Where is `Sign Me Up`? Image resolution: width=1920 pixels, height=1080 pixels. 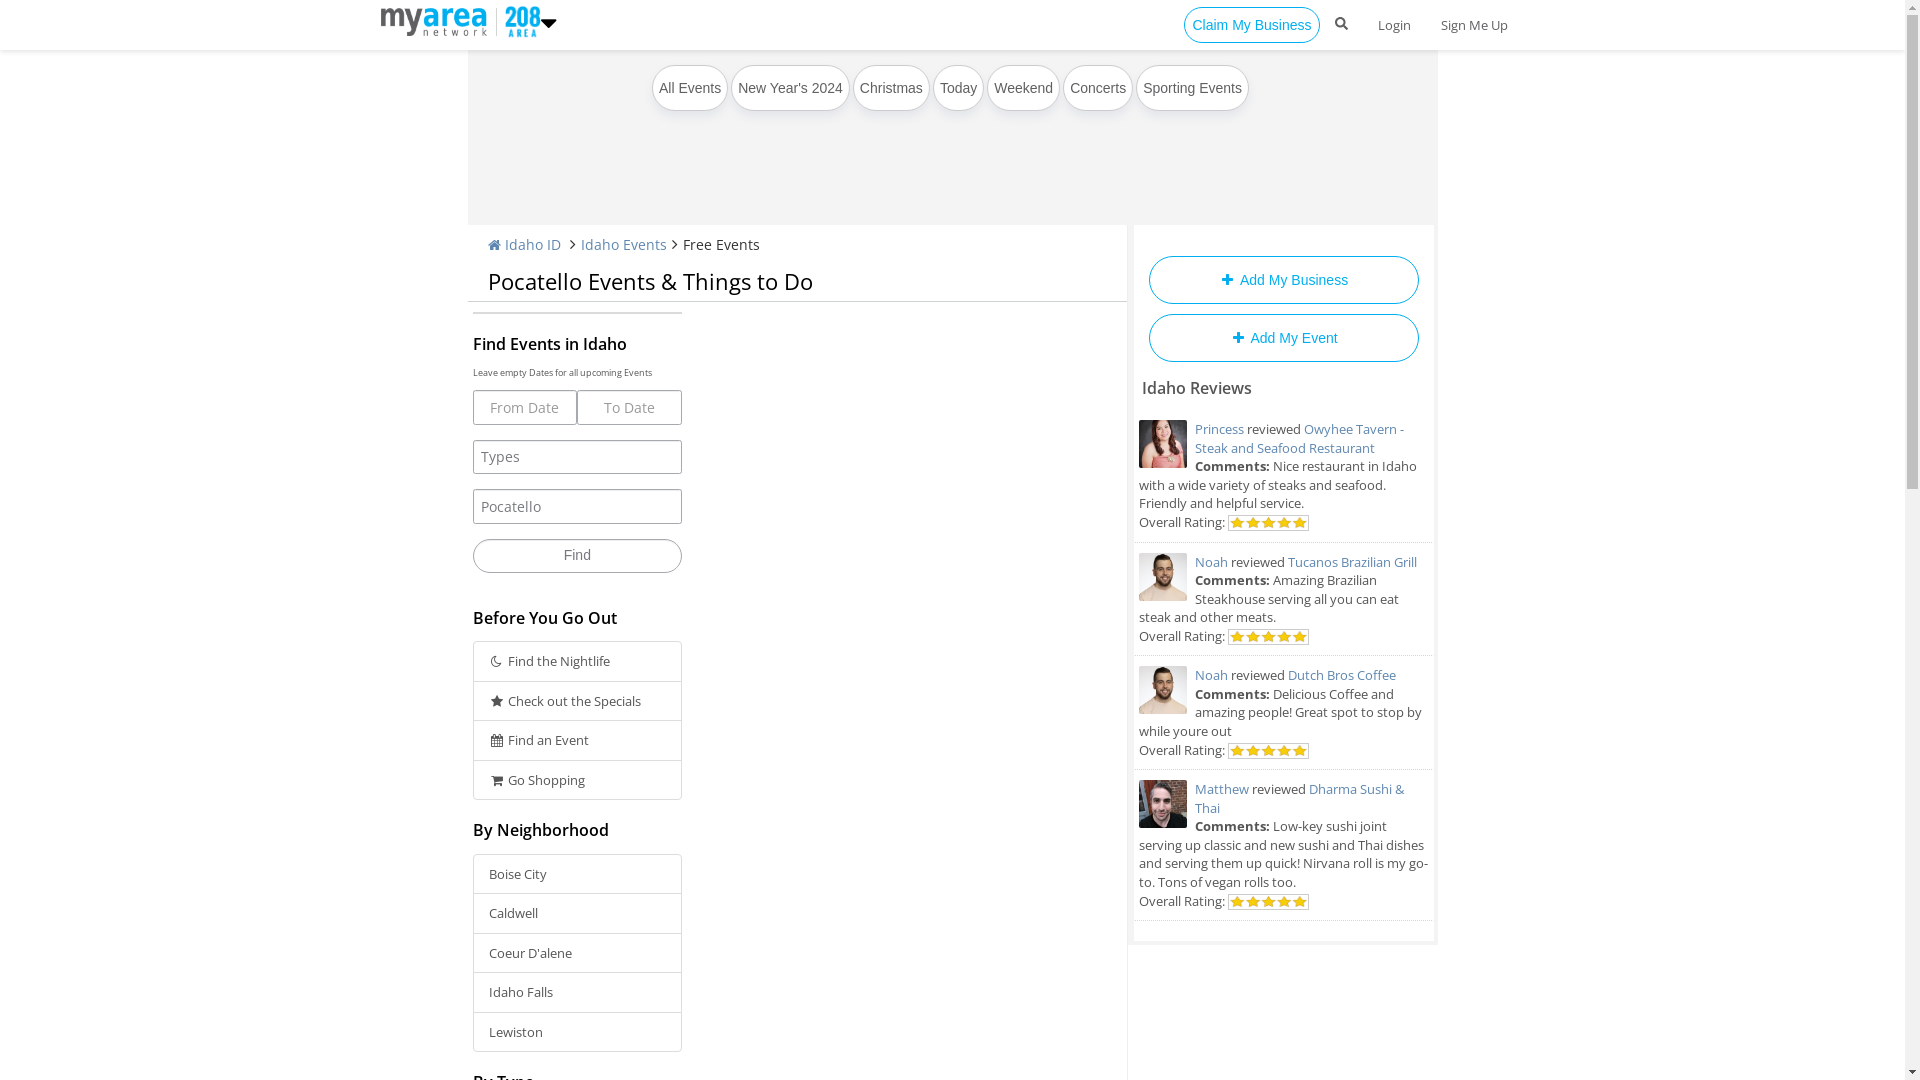 Sign Me Up is located at coordinates (1474, 25).